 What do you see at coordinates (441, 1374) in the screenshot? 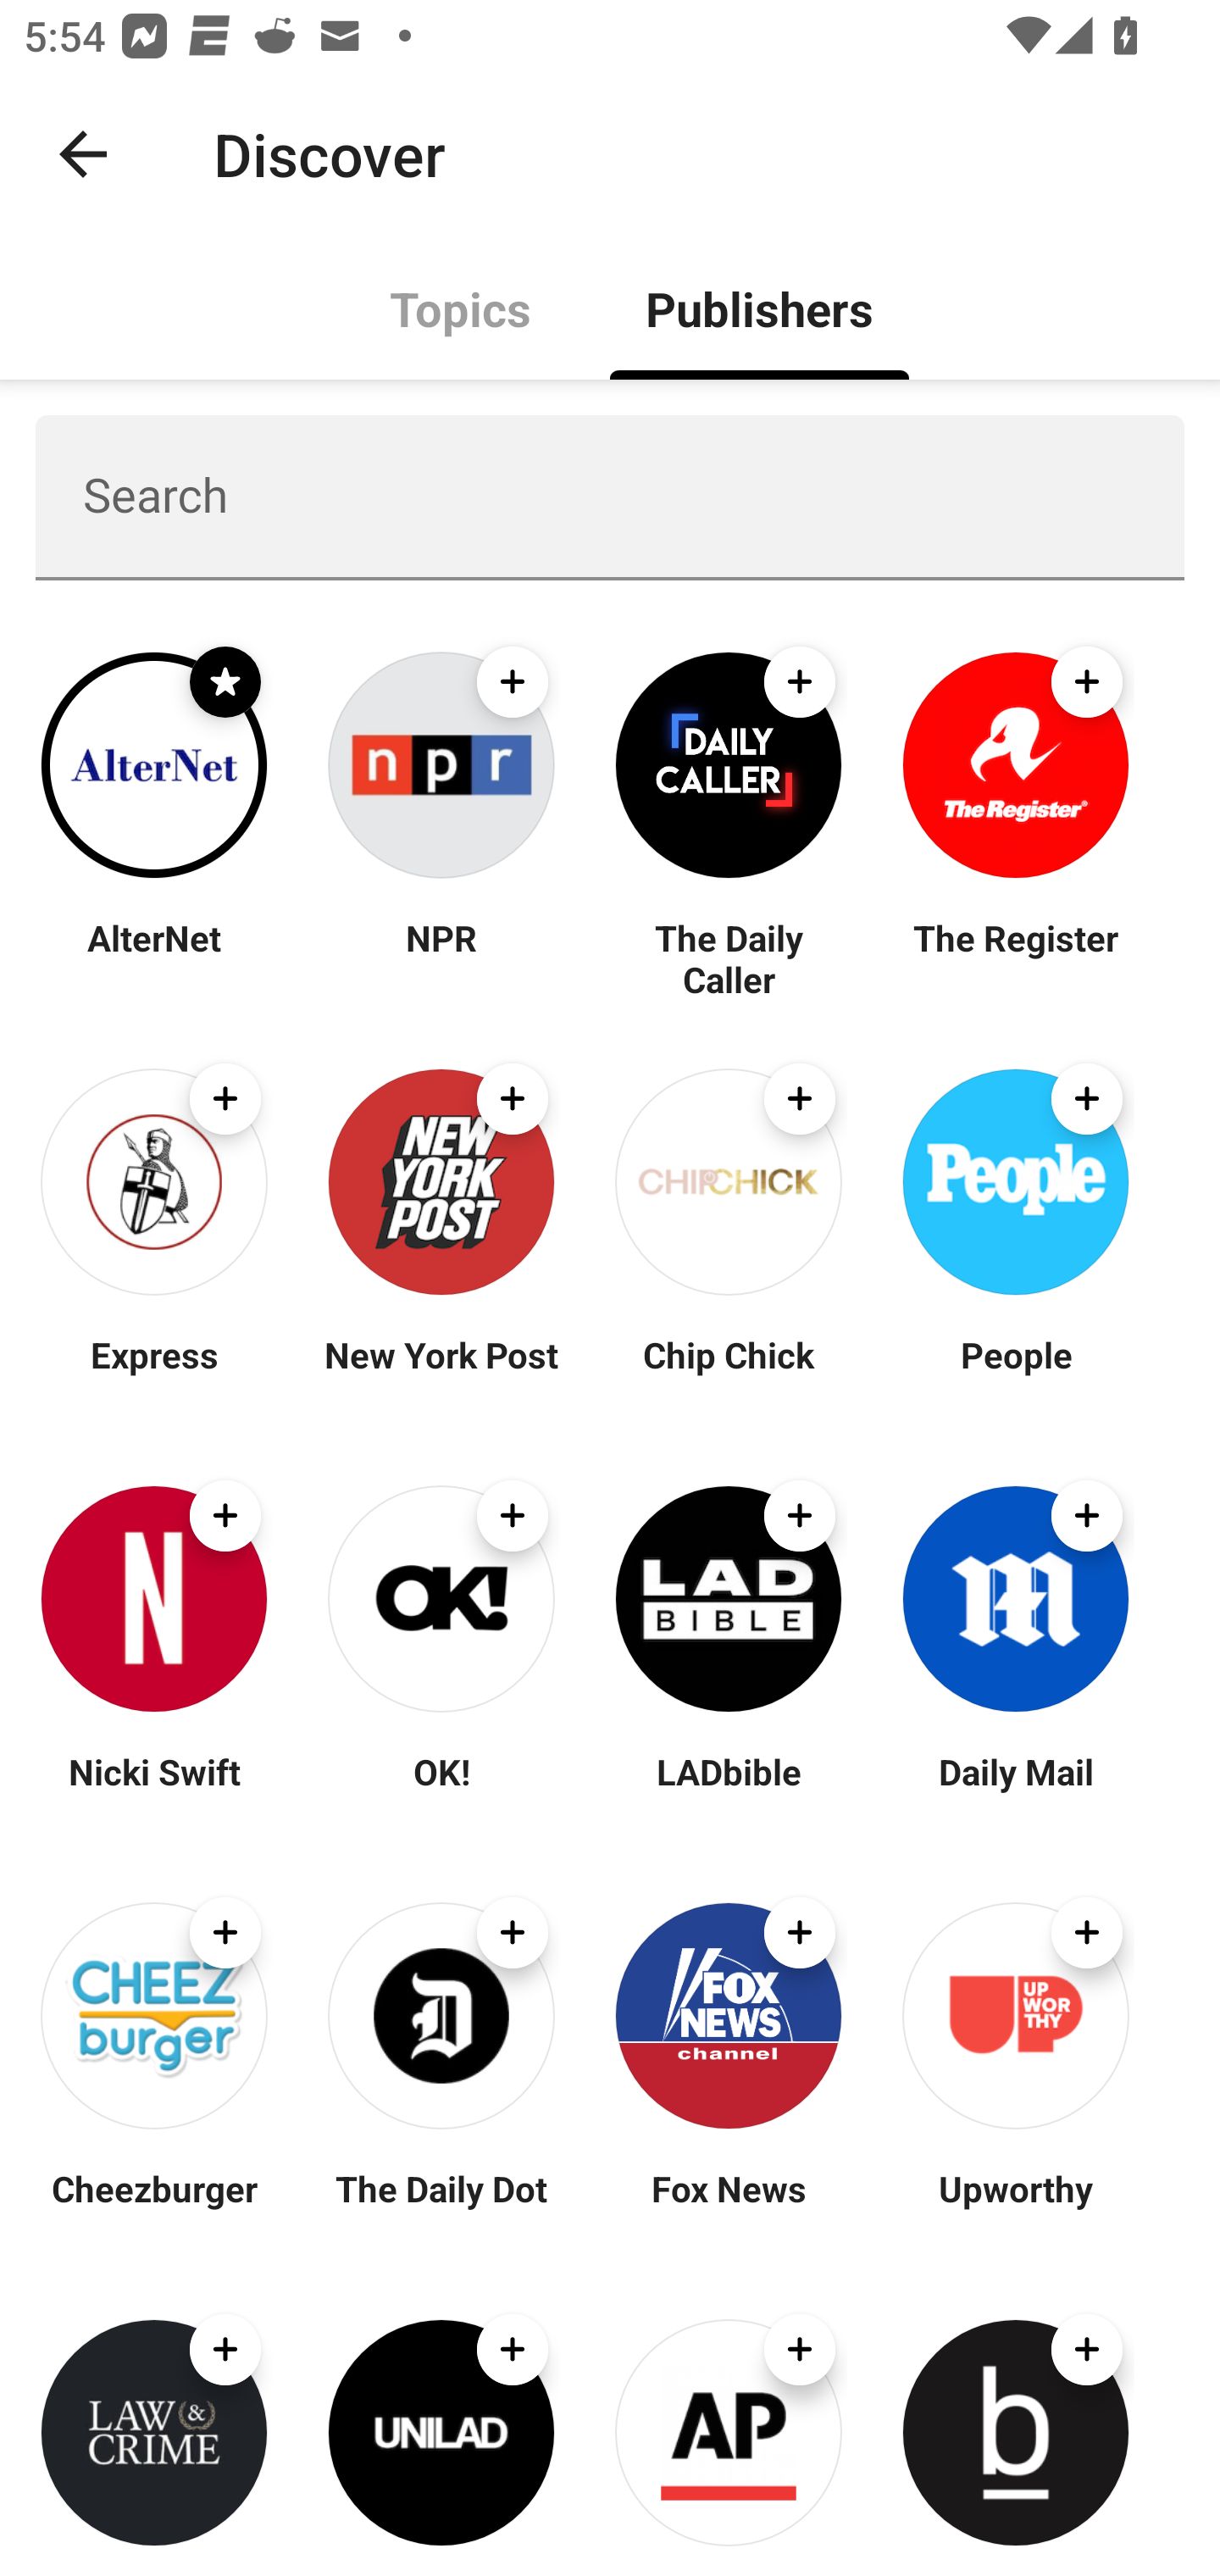
I see `New York Post` at bounding box center [441, 1374].